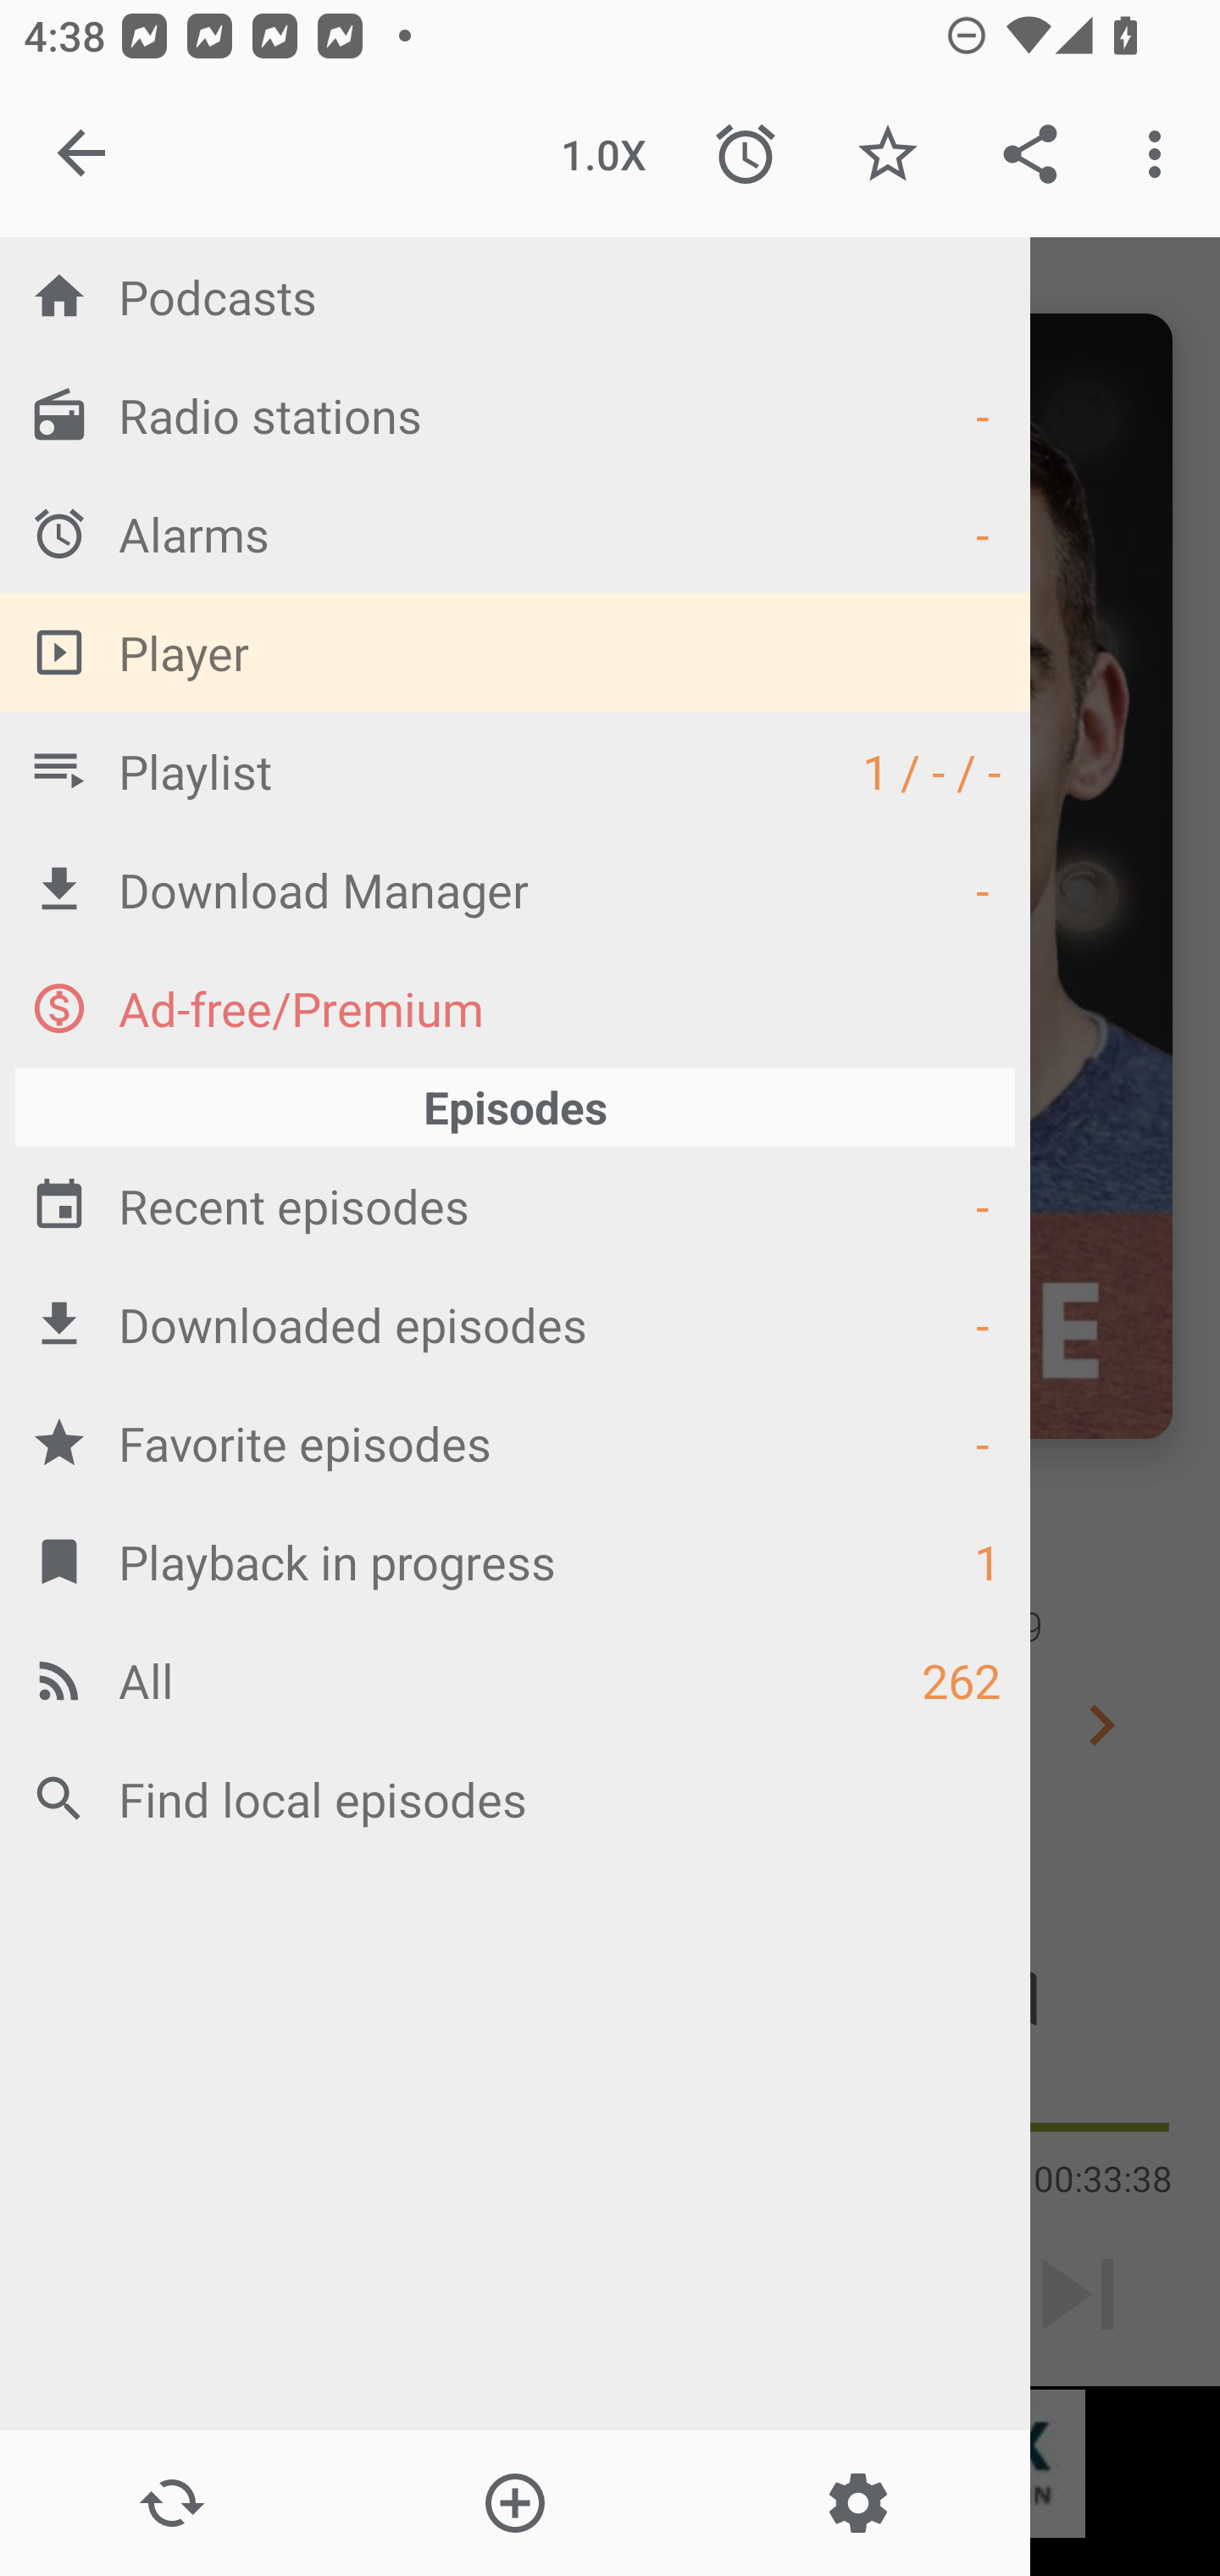  What do you see at coordinates (515, 1324) in the screenshot?
I see `Downloaded episodes  - ` at bounding box center [515, 1324].